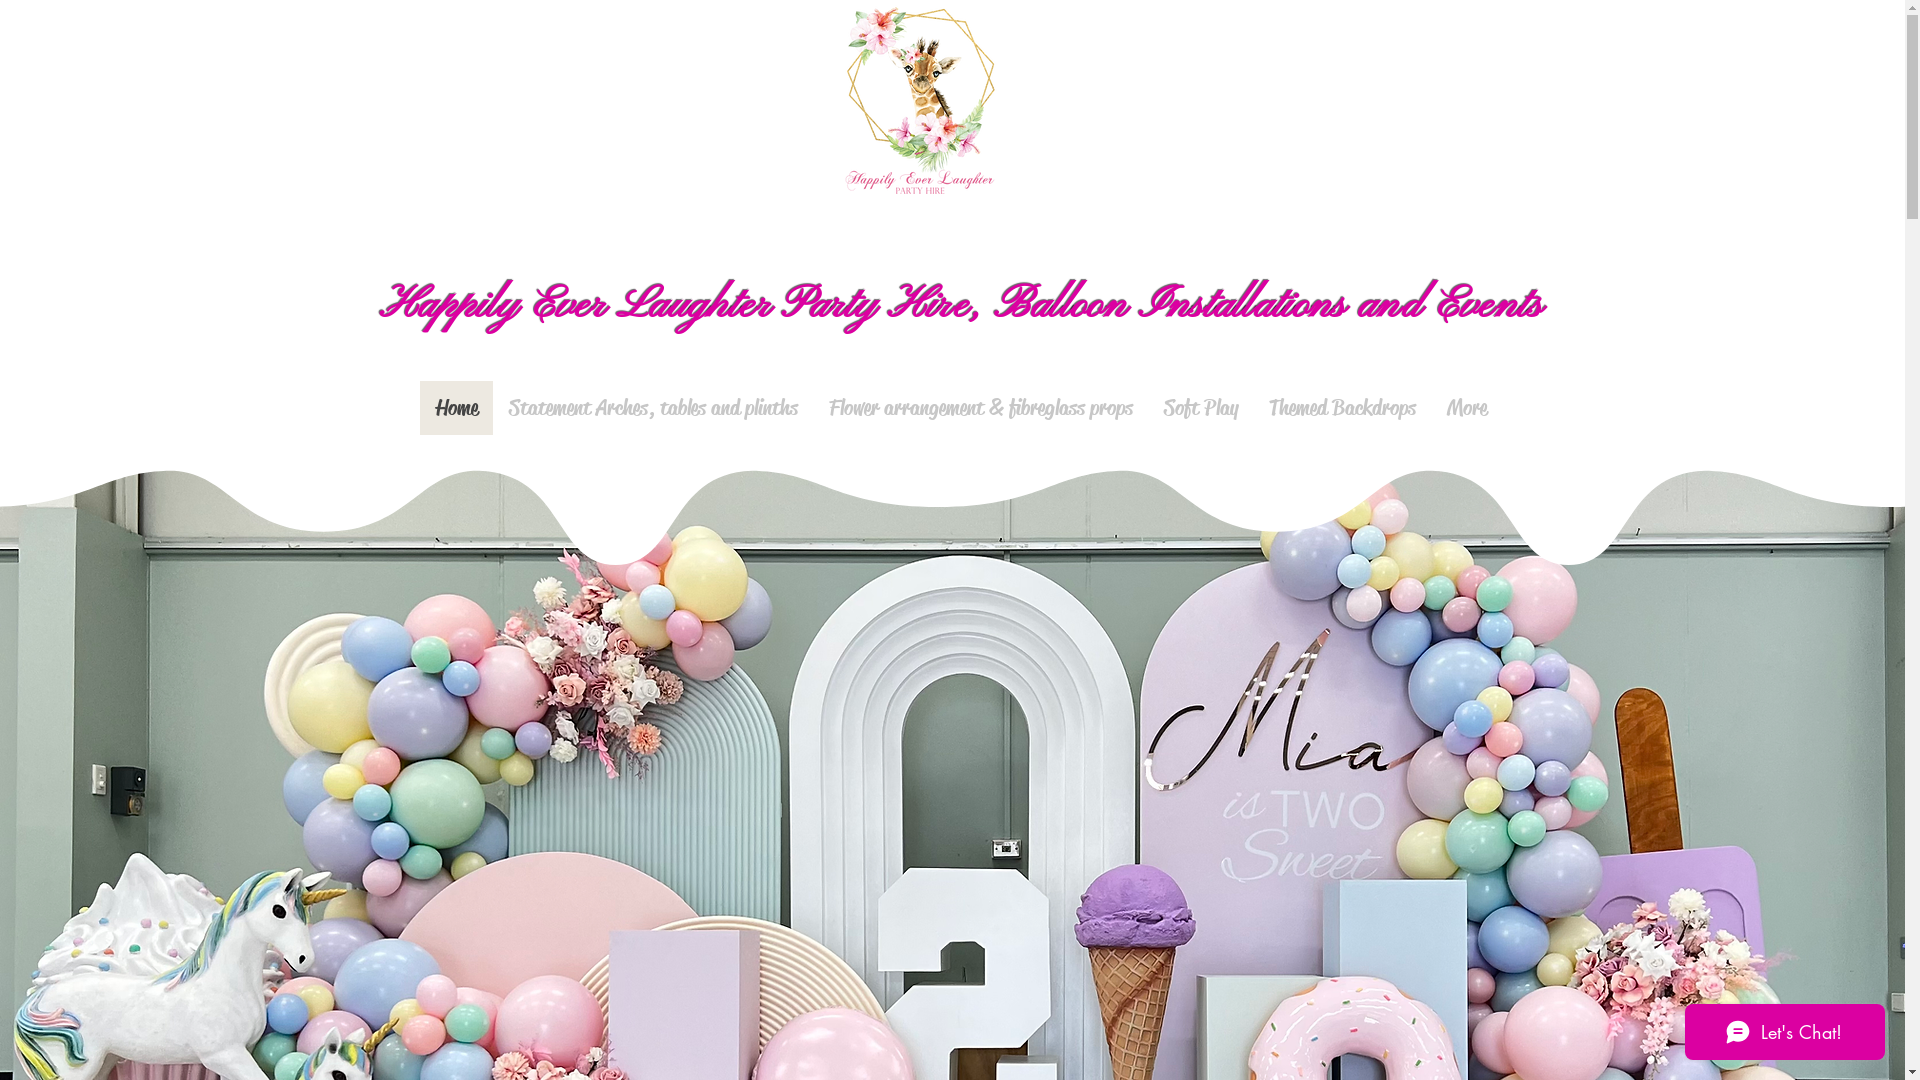 The width and height of the screenshot is (1920, 1080). I want to click on Home, so click(456, 408).